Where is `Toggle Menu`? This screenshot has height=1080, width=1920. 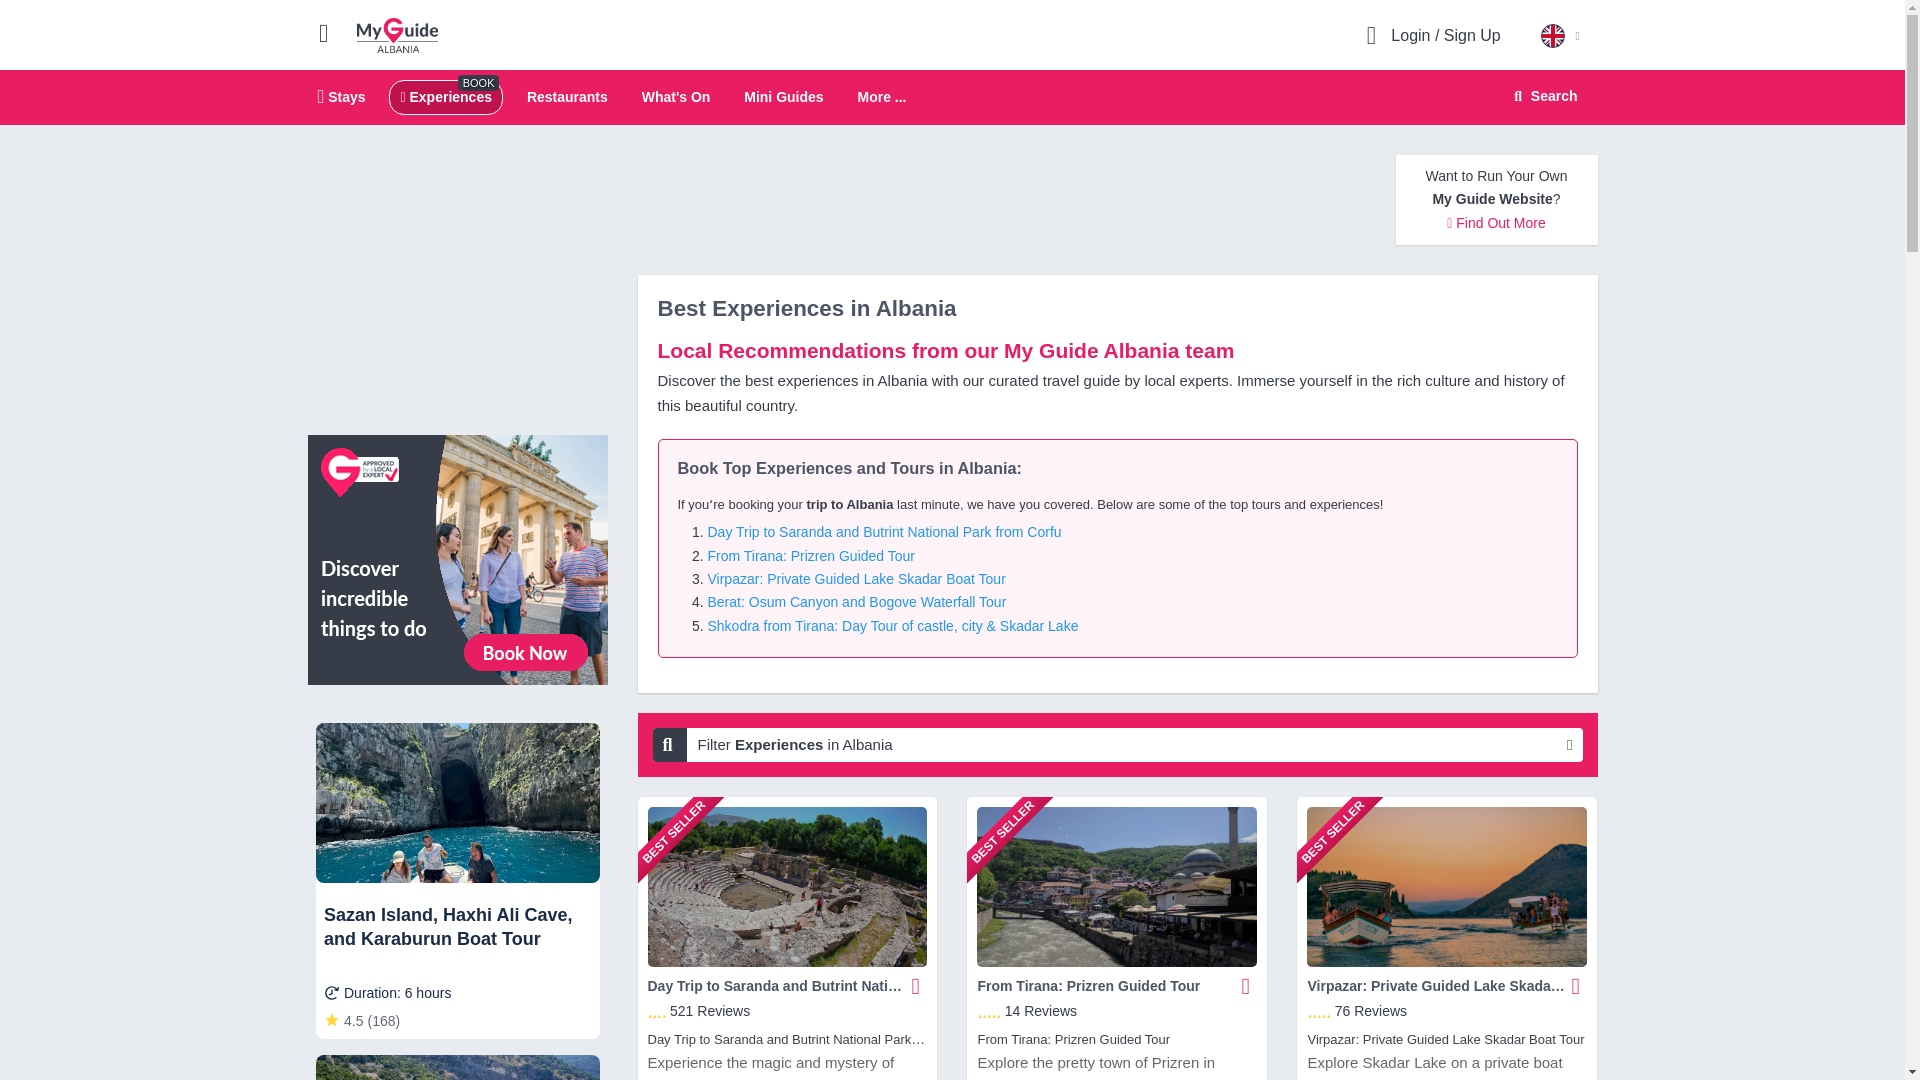 Toggle Menu is located at coordinates (332, 32).